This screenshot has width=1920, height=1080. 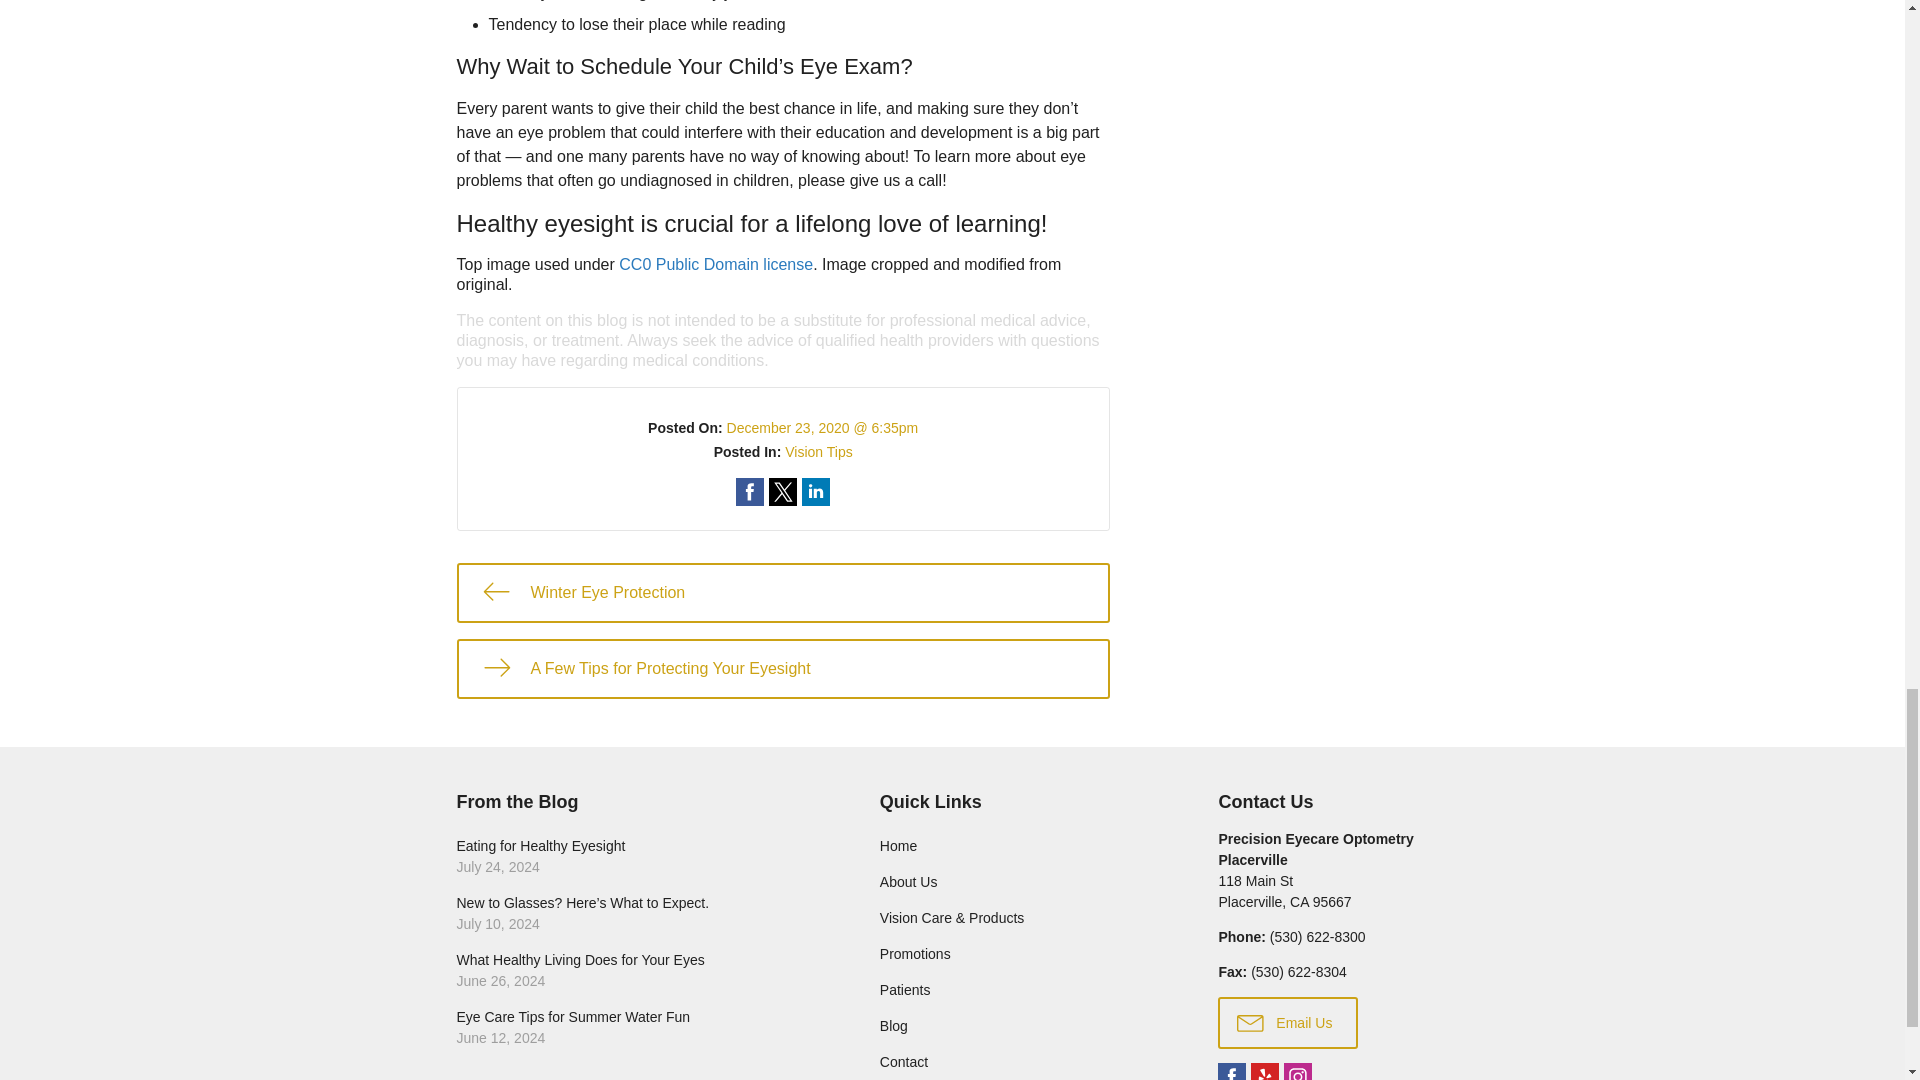 What do you see at coordinates (1232, 1071) in the screenshot?
I see `Go to our Facebook Page` at bounding box center [1232, 1071].